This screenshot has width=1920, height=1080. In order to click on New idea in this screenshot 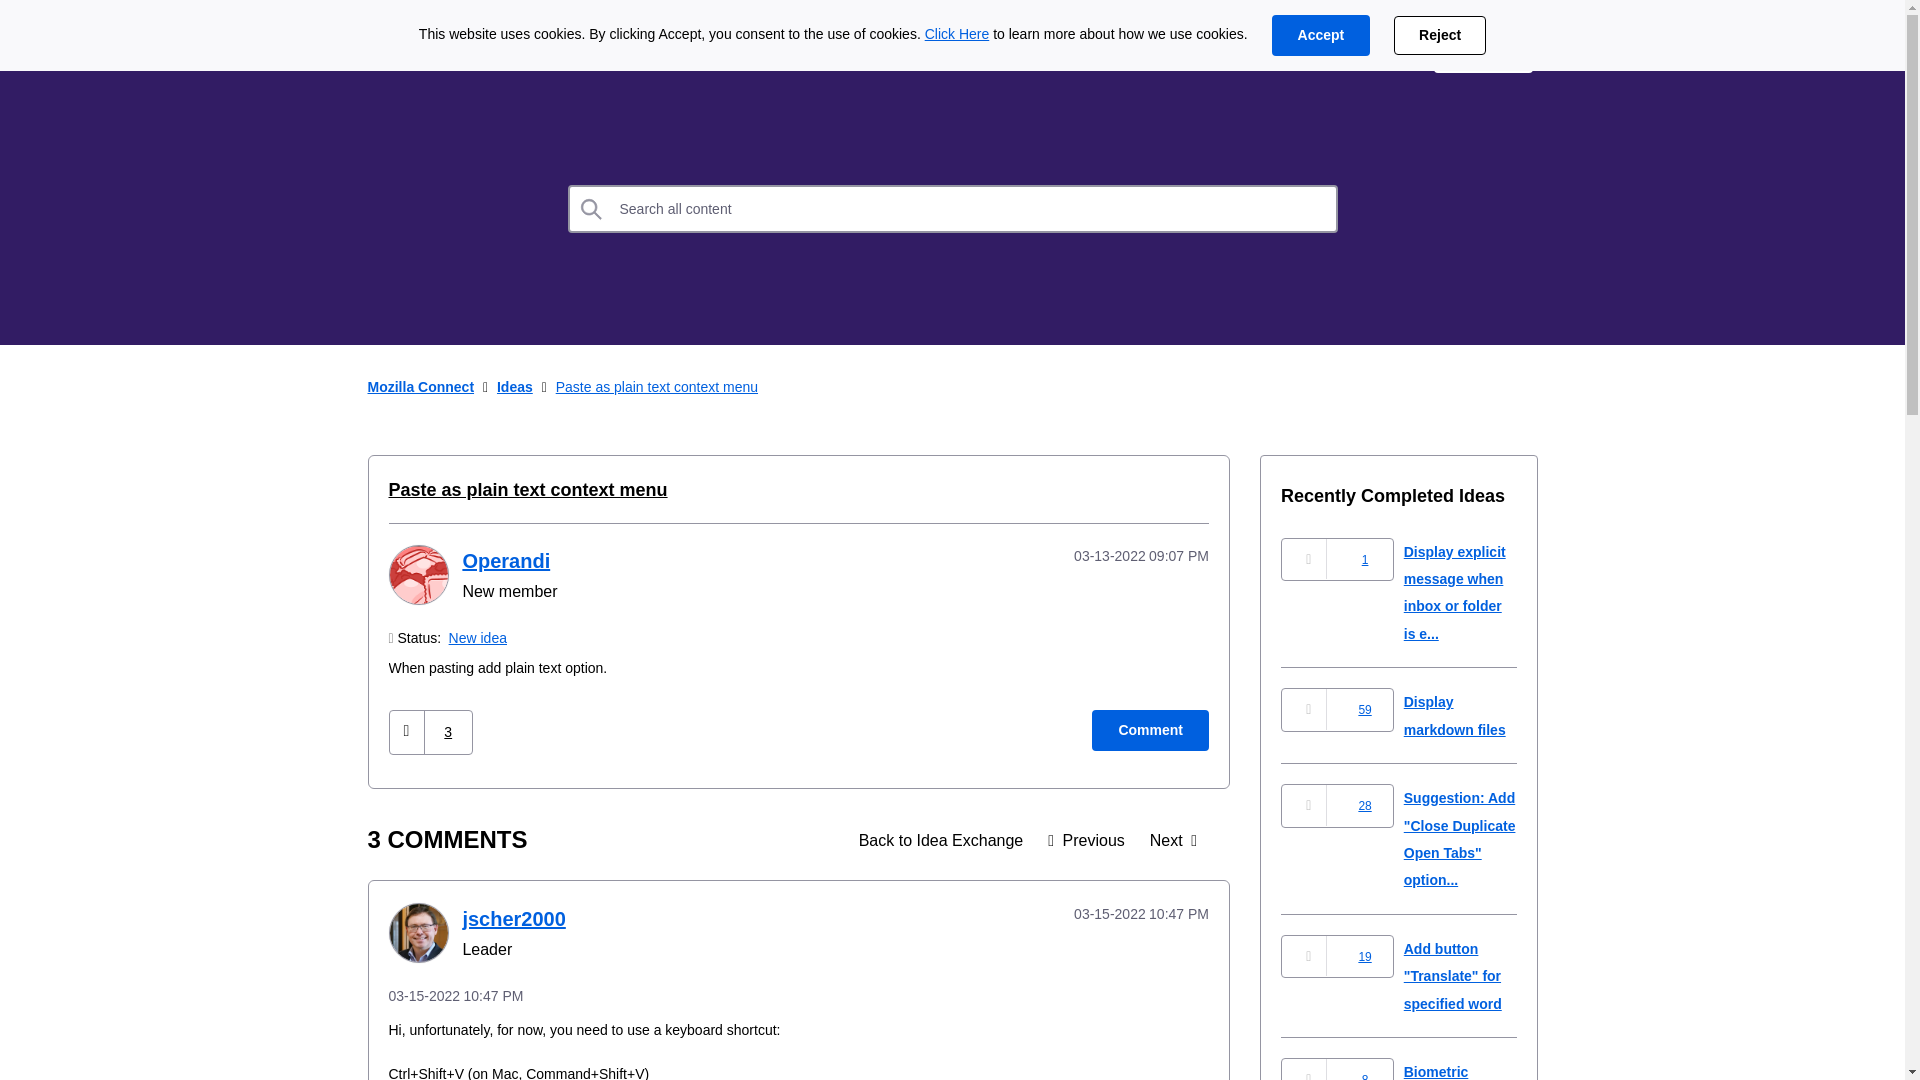, I will do `click(478, 637)`.